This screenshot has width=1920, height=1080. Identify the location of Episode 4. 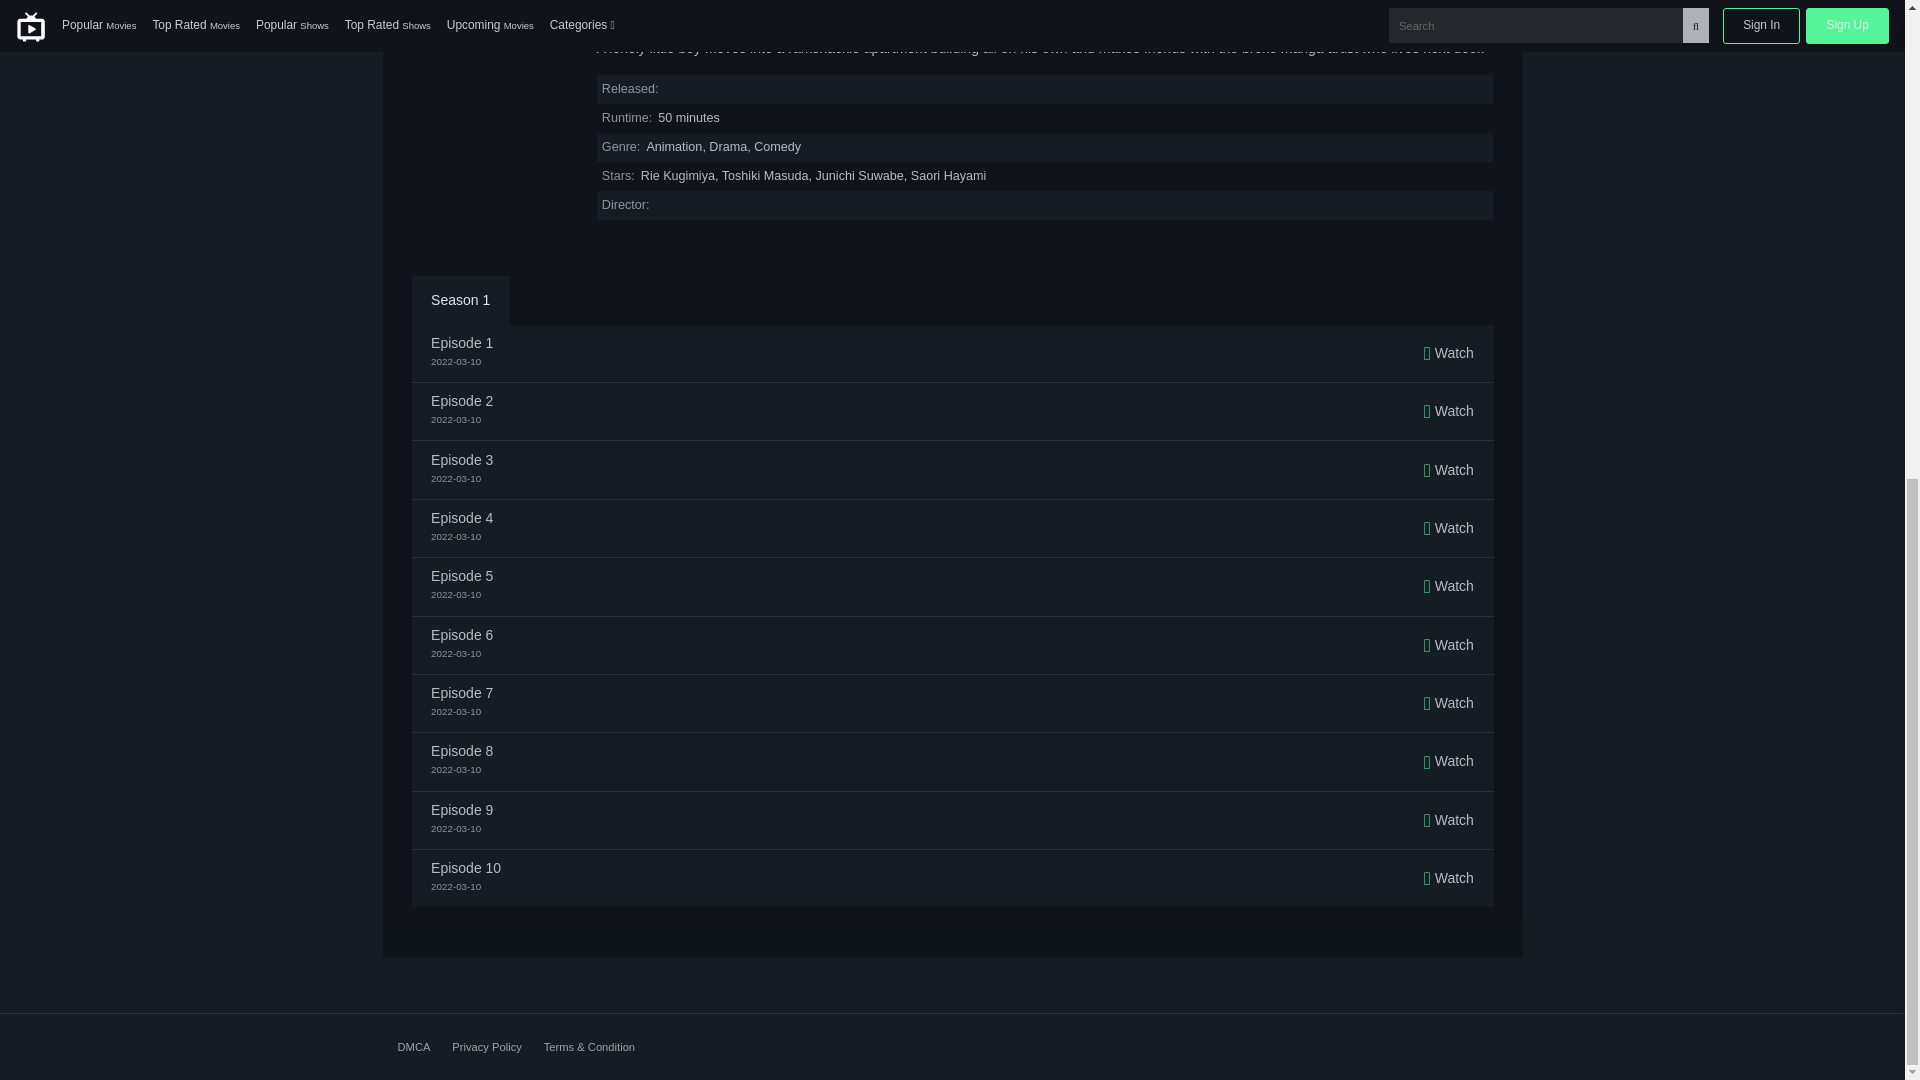
(462, 517).